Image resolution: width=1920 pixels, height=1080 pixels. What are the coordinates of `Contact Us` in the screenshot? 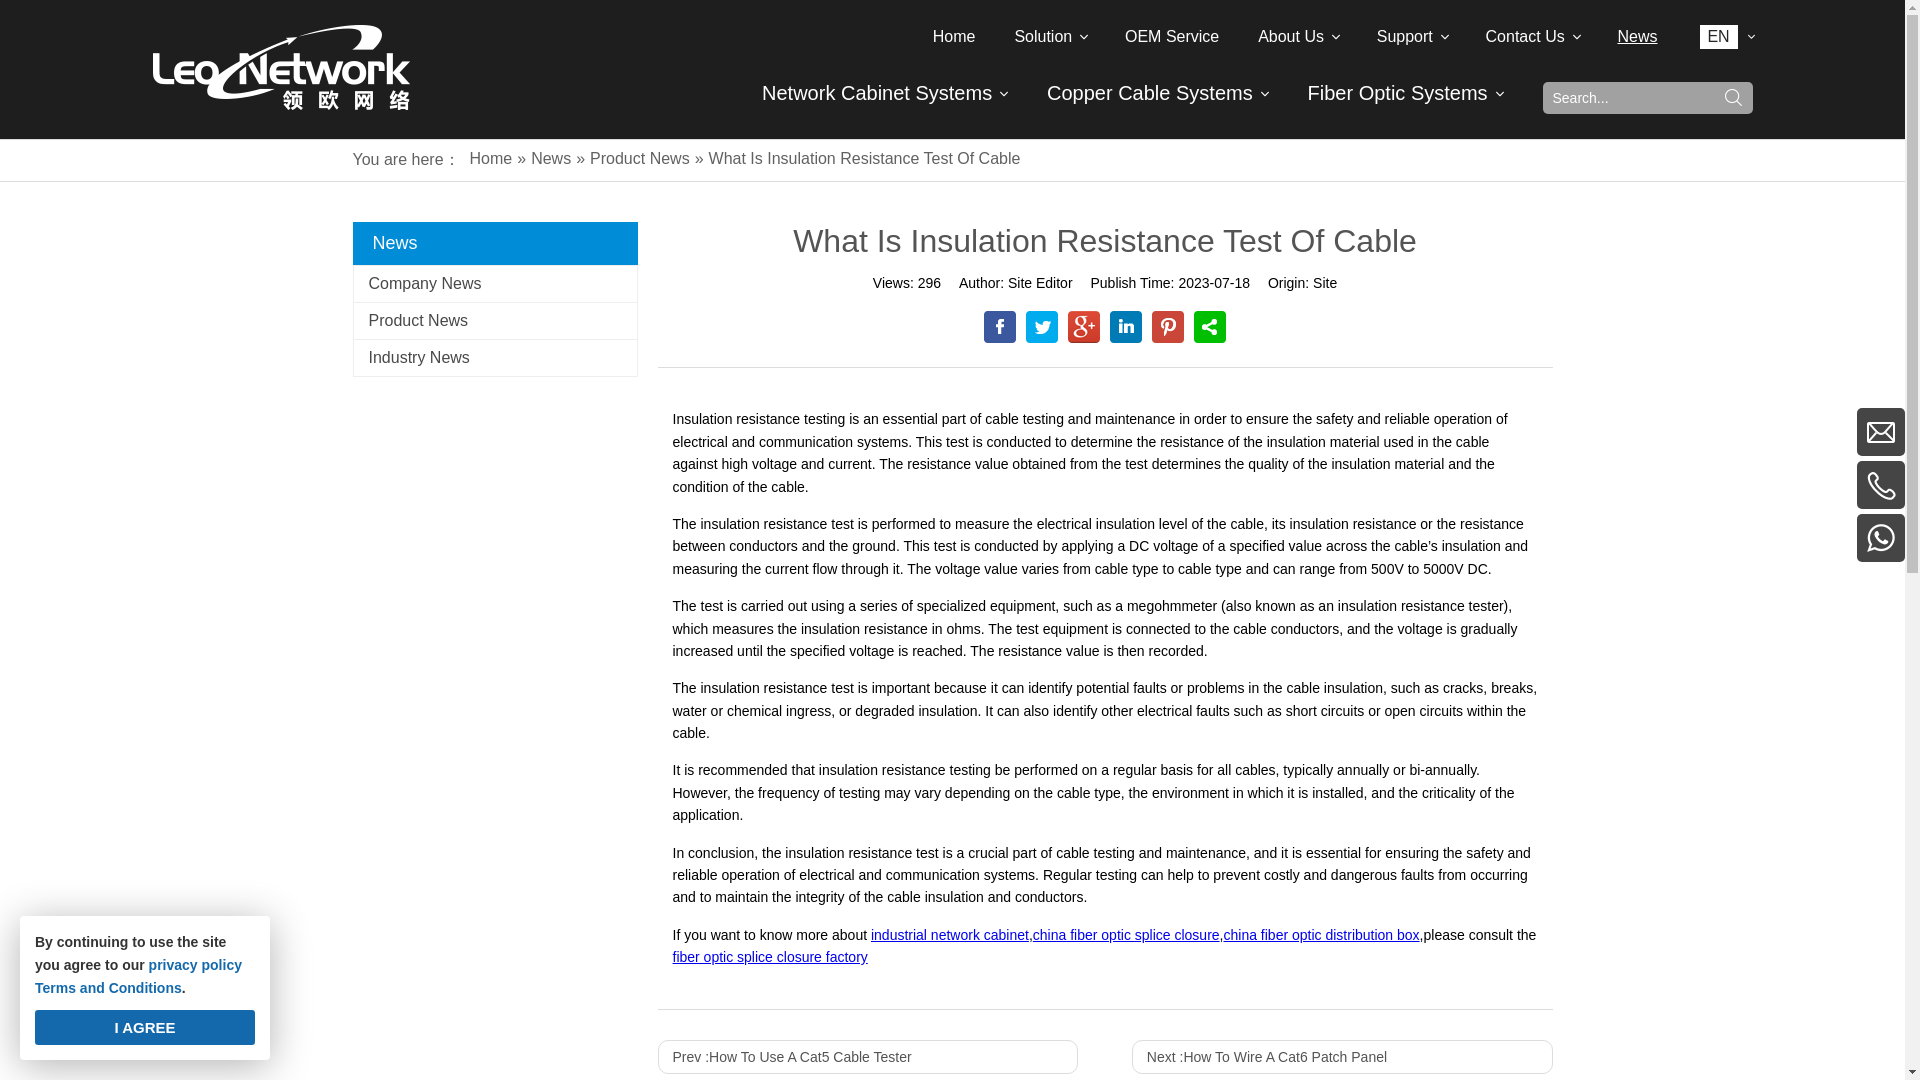 It's located at (1532, 36).